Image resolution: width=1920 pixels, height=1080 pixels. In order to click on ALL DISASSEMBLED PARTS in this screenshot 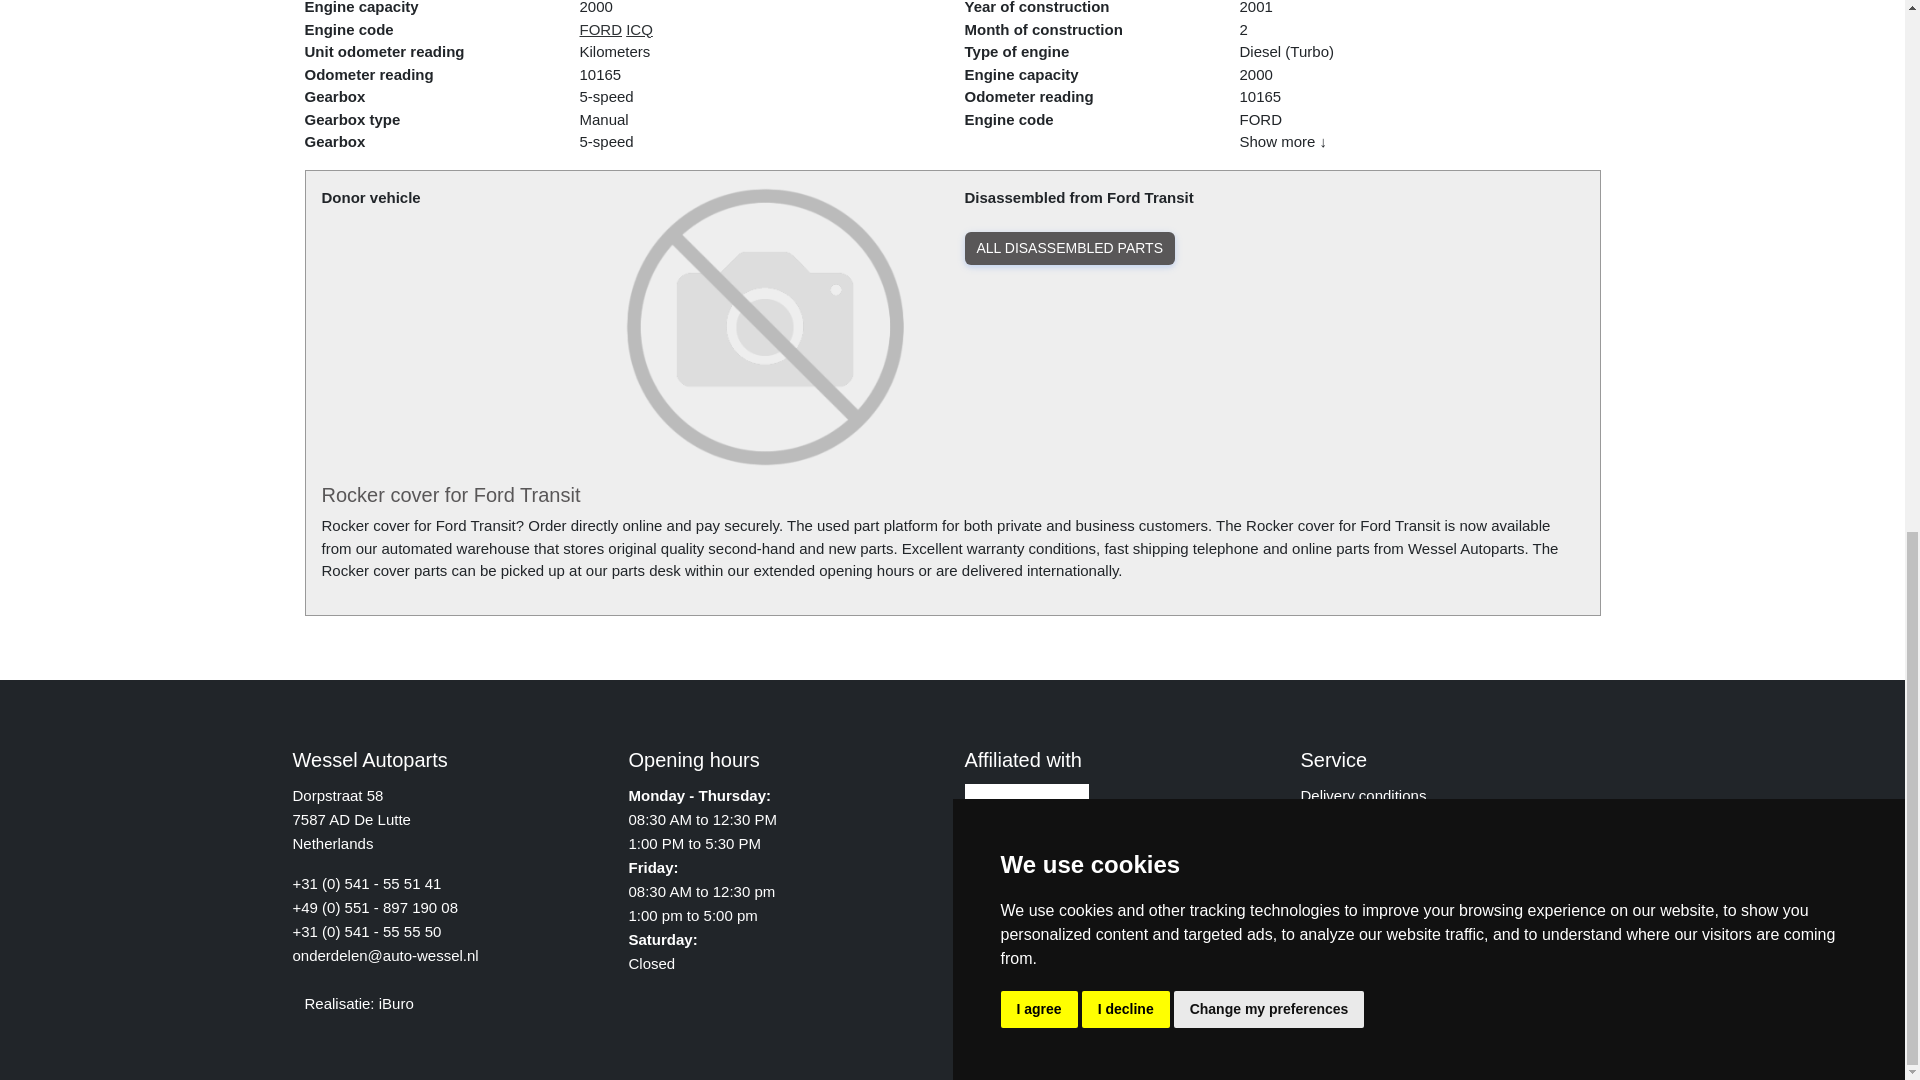, I will do `click(1068, 248)`.